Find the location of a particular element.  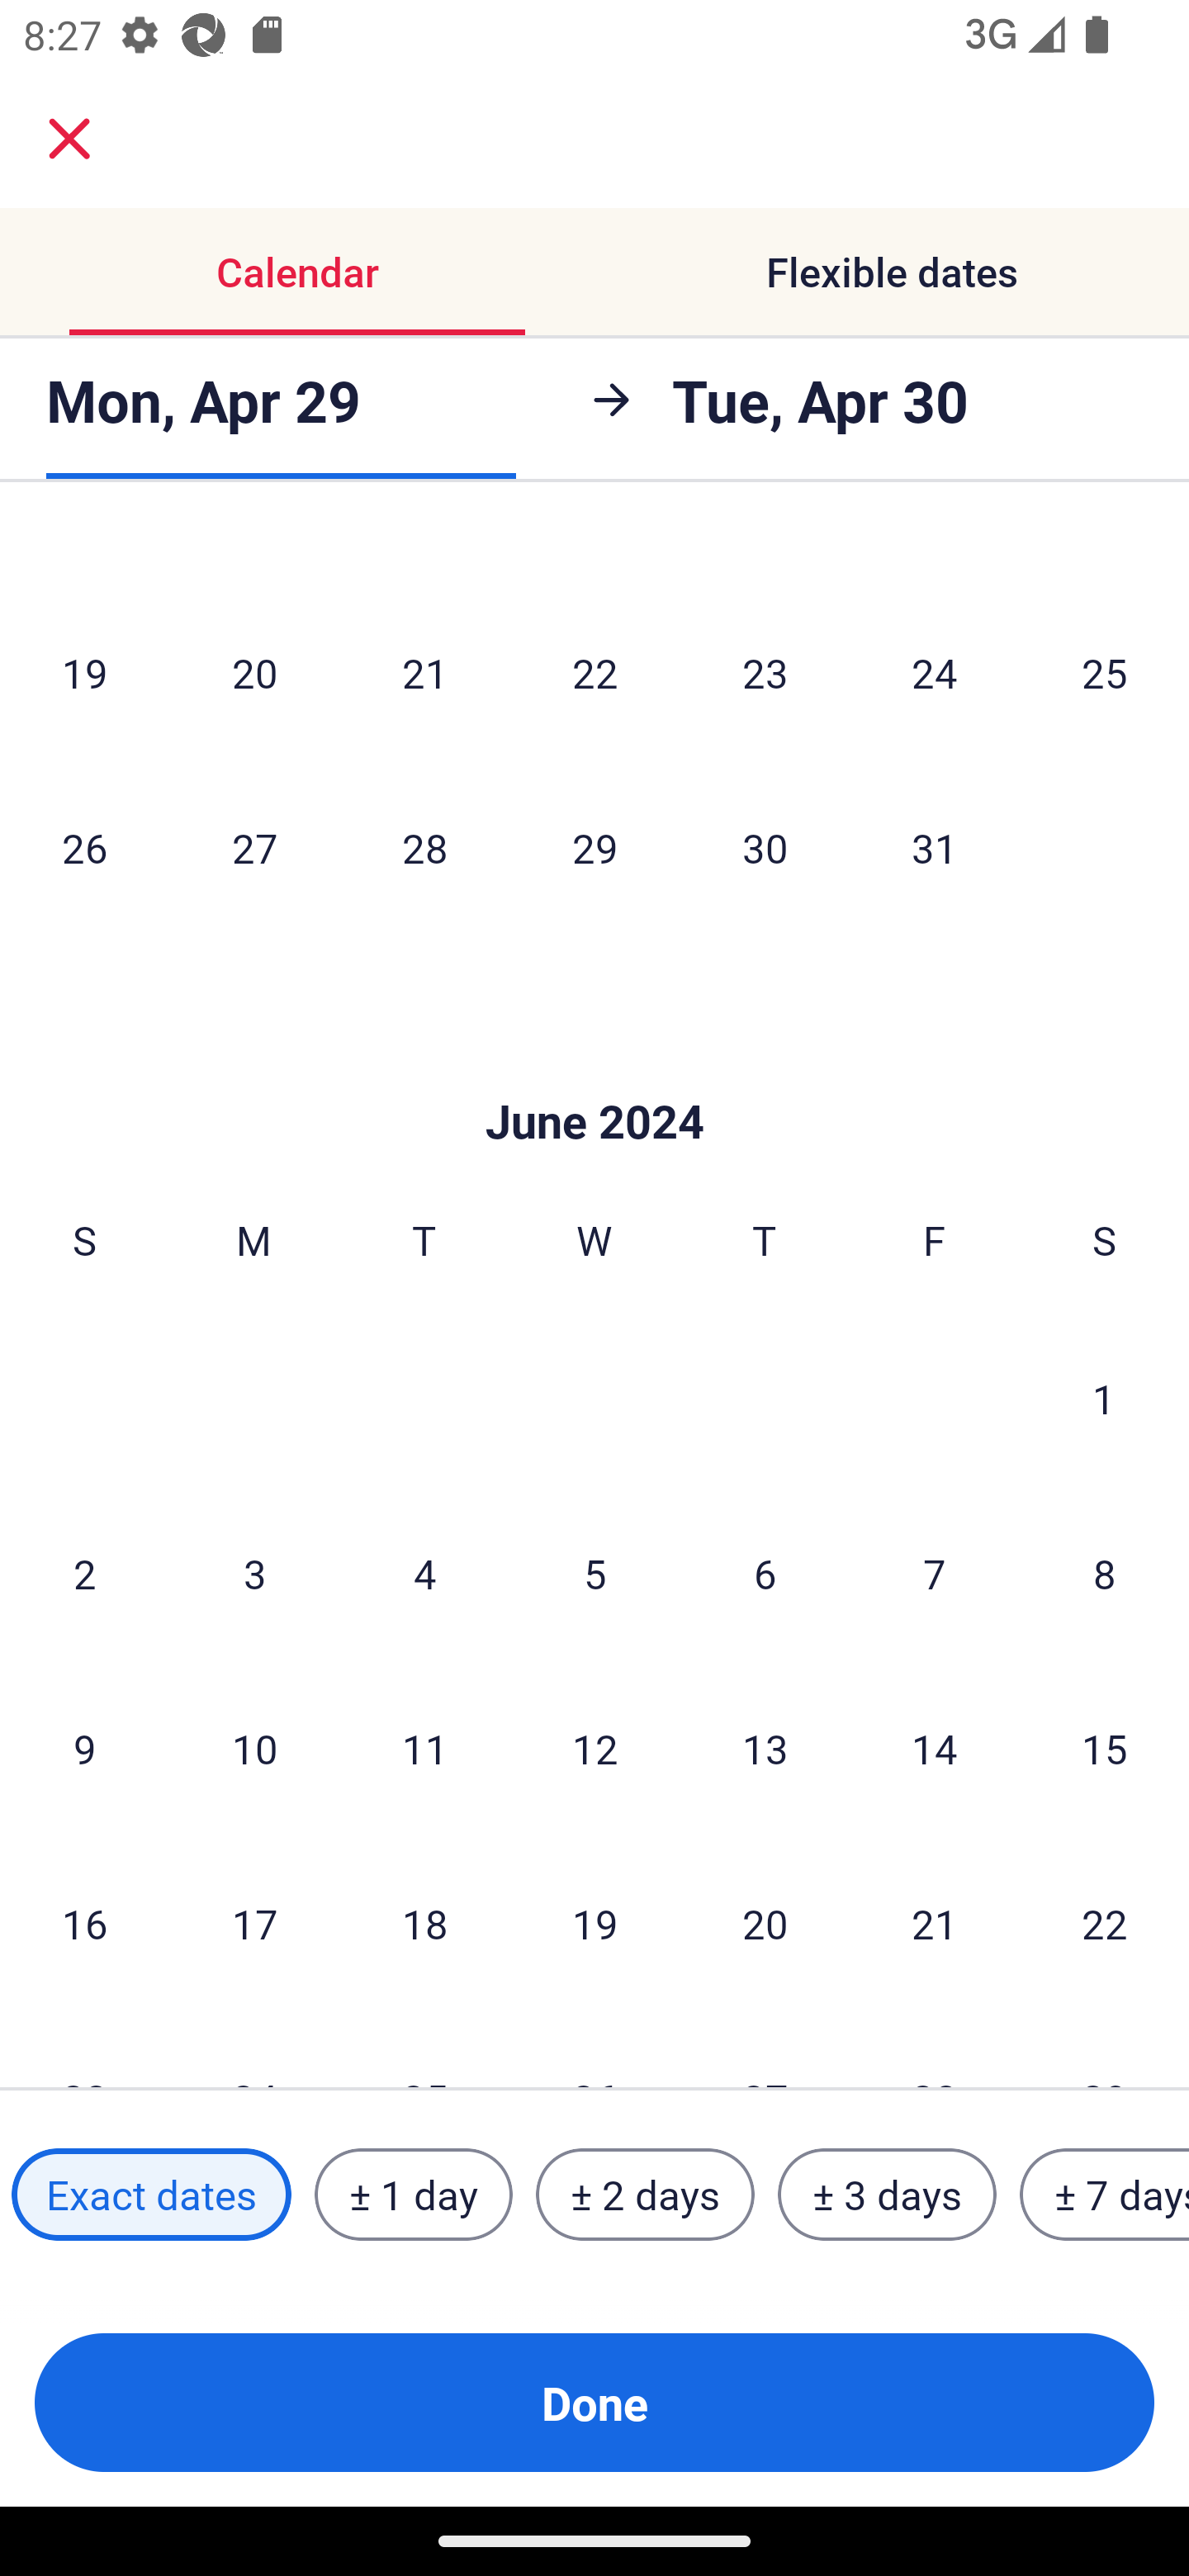

± 1 day is located at coordinates (413, 2195).